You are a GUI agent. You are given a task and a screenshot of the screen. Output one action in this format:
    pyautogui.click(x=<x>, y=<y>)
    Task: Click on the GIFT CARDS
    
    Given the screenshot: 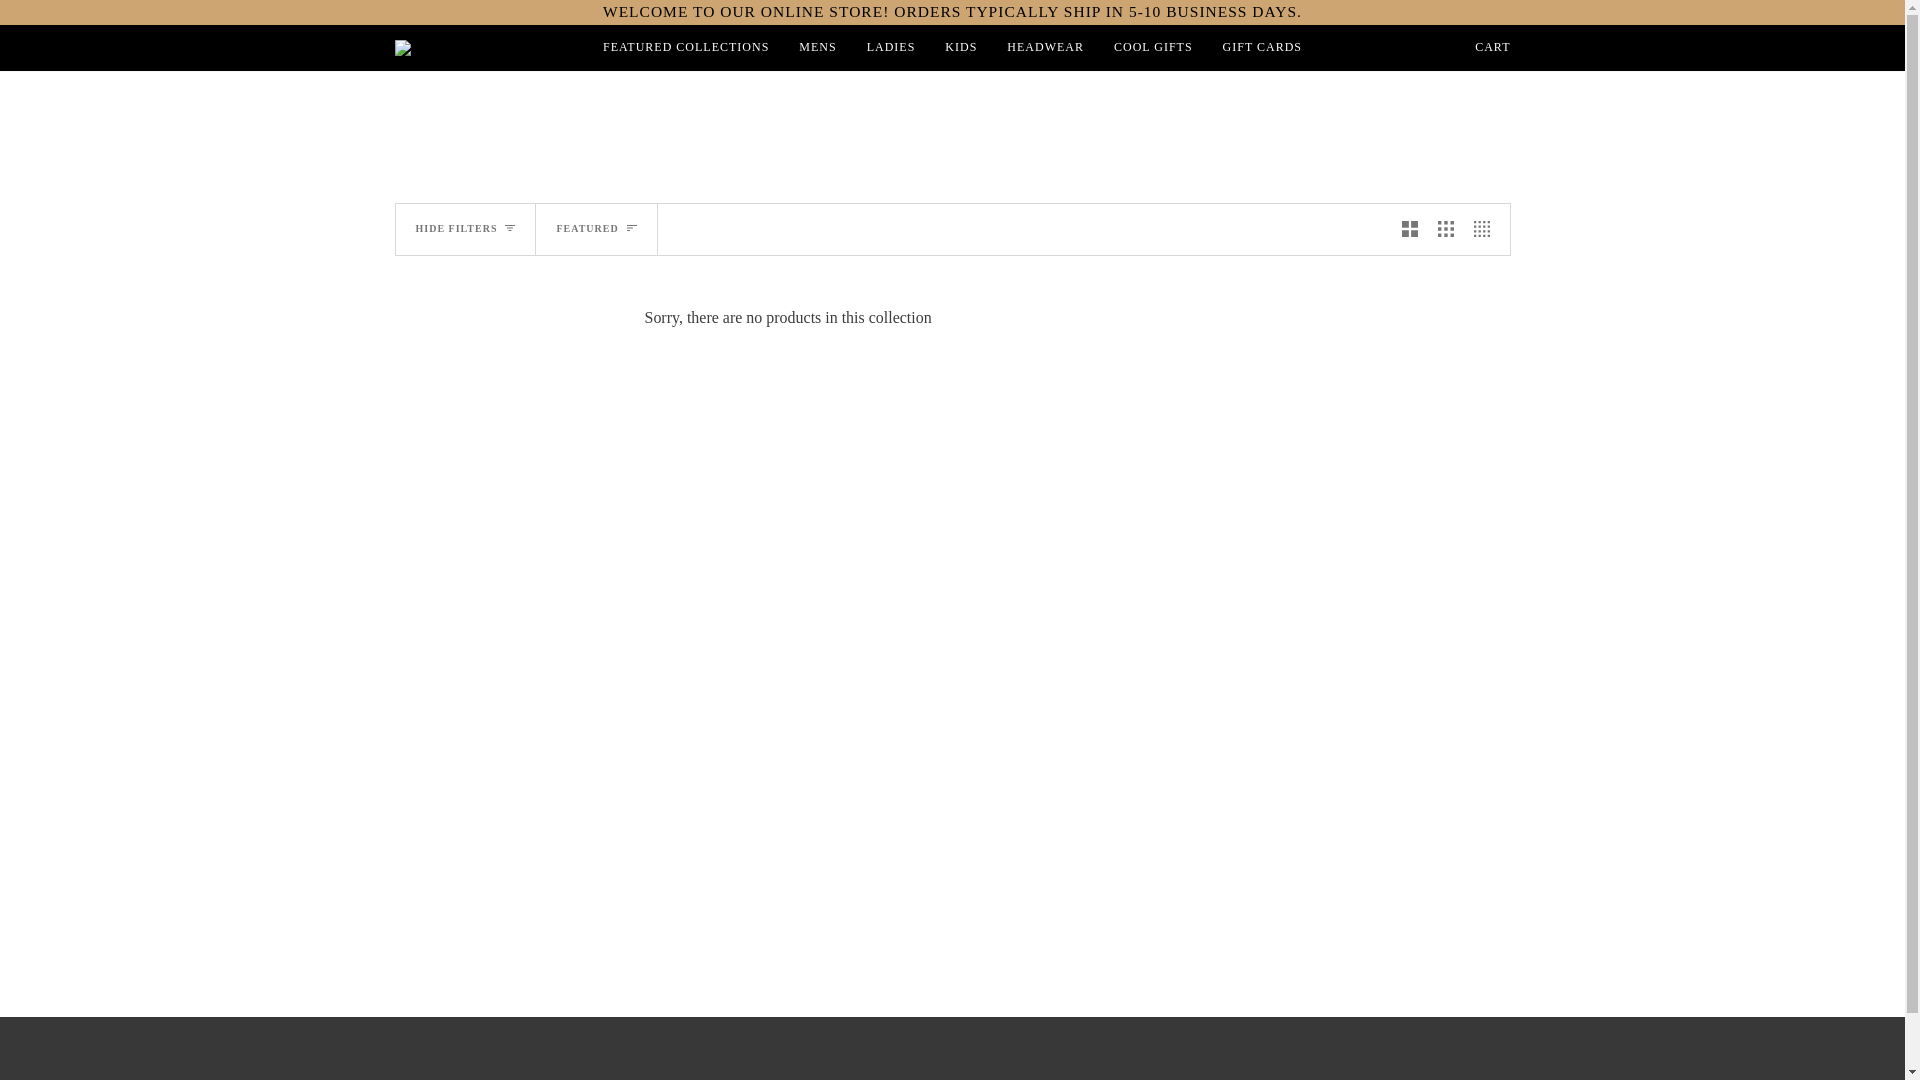 What is the action you would take?
    pyautogui.click(x=1262, y=48)
    